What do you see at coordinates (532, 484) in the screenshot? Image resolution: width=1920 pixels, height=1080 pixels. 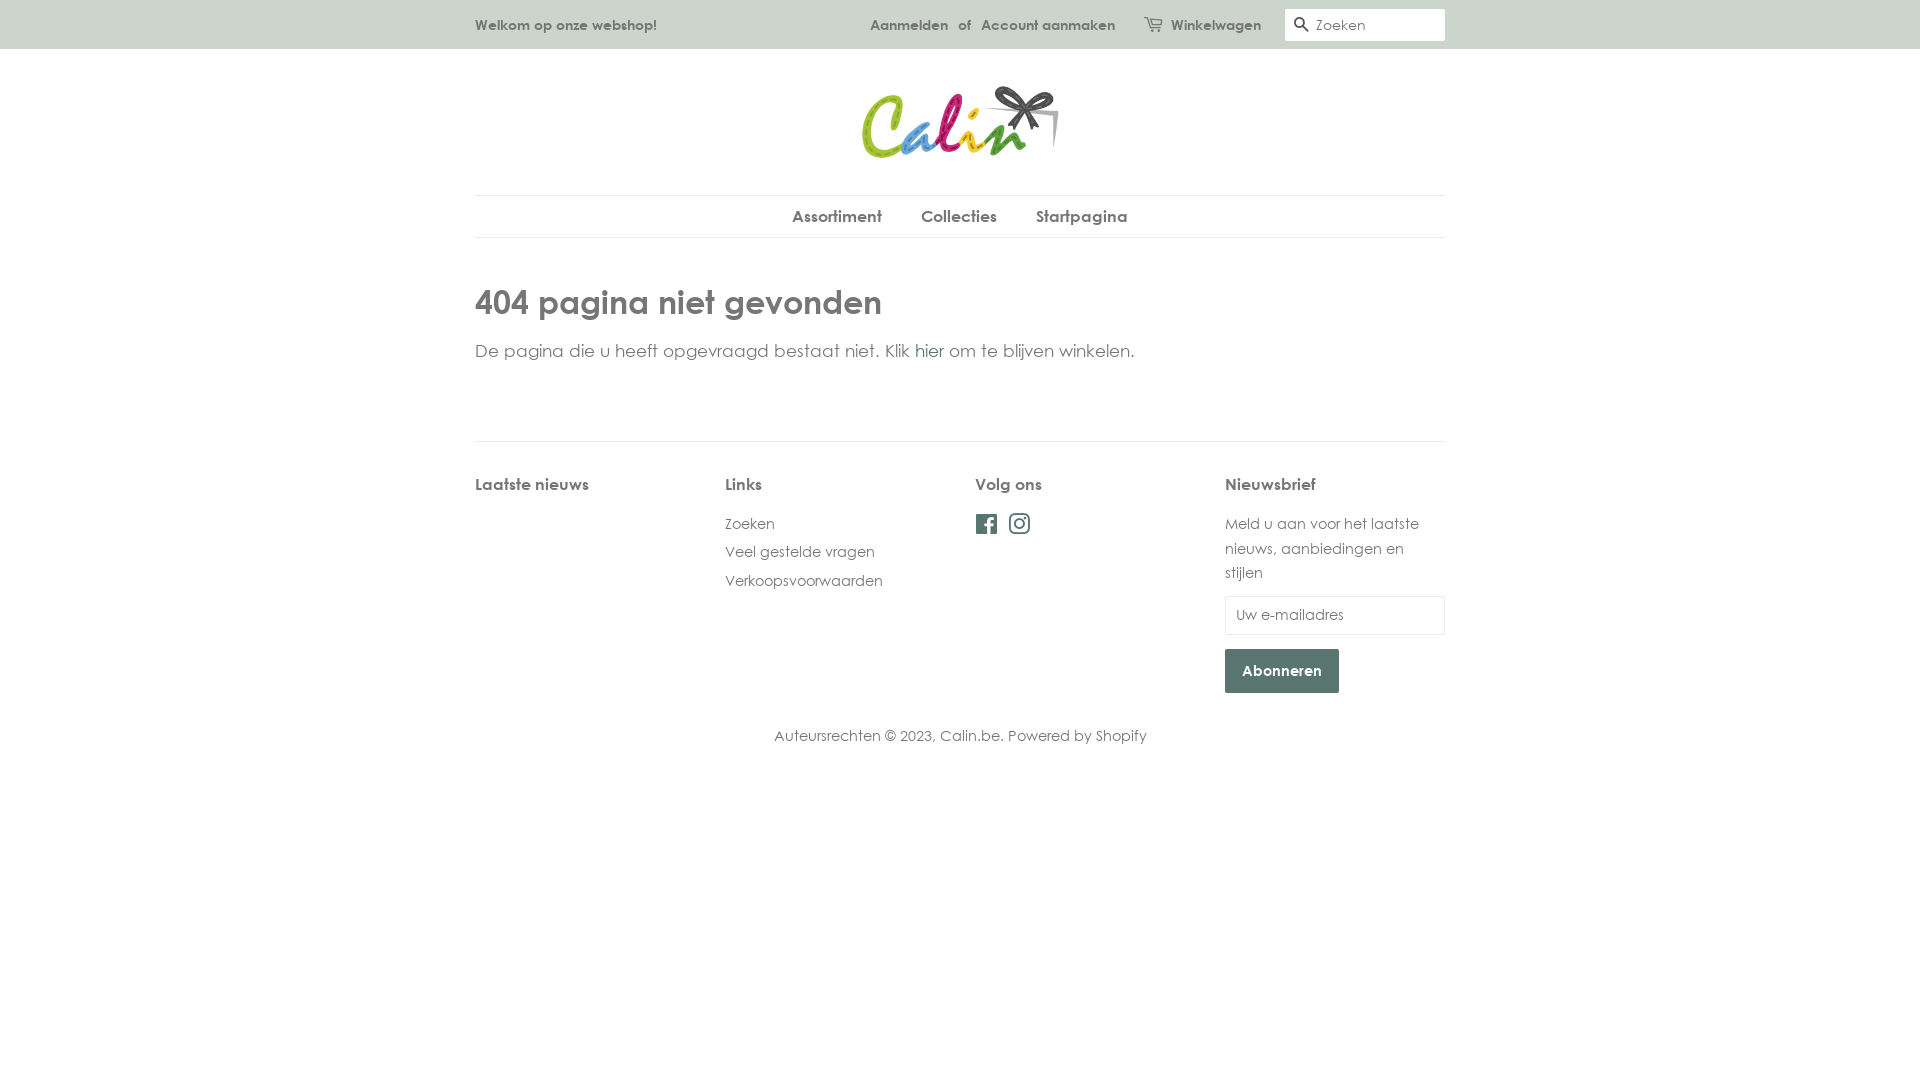 I see `Laatste nieuws` at bounding box center [532, 484].